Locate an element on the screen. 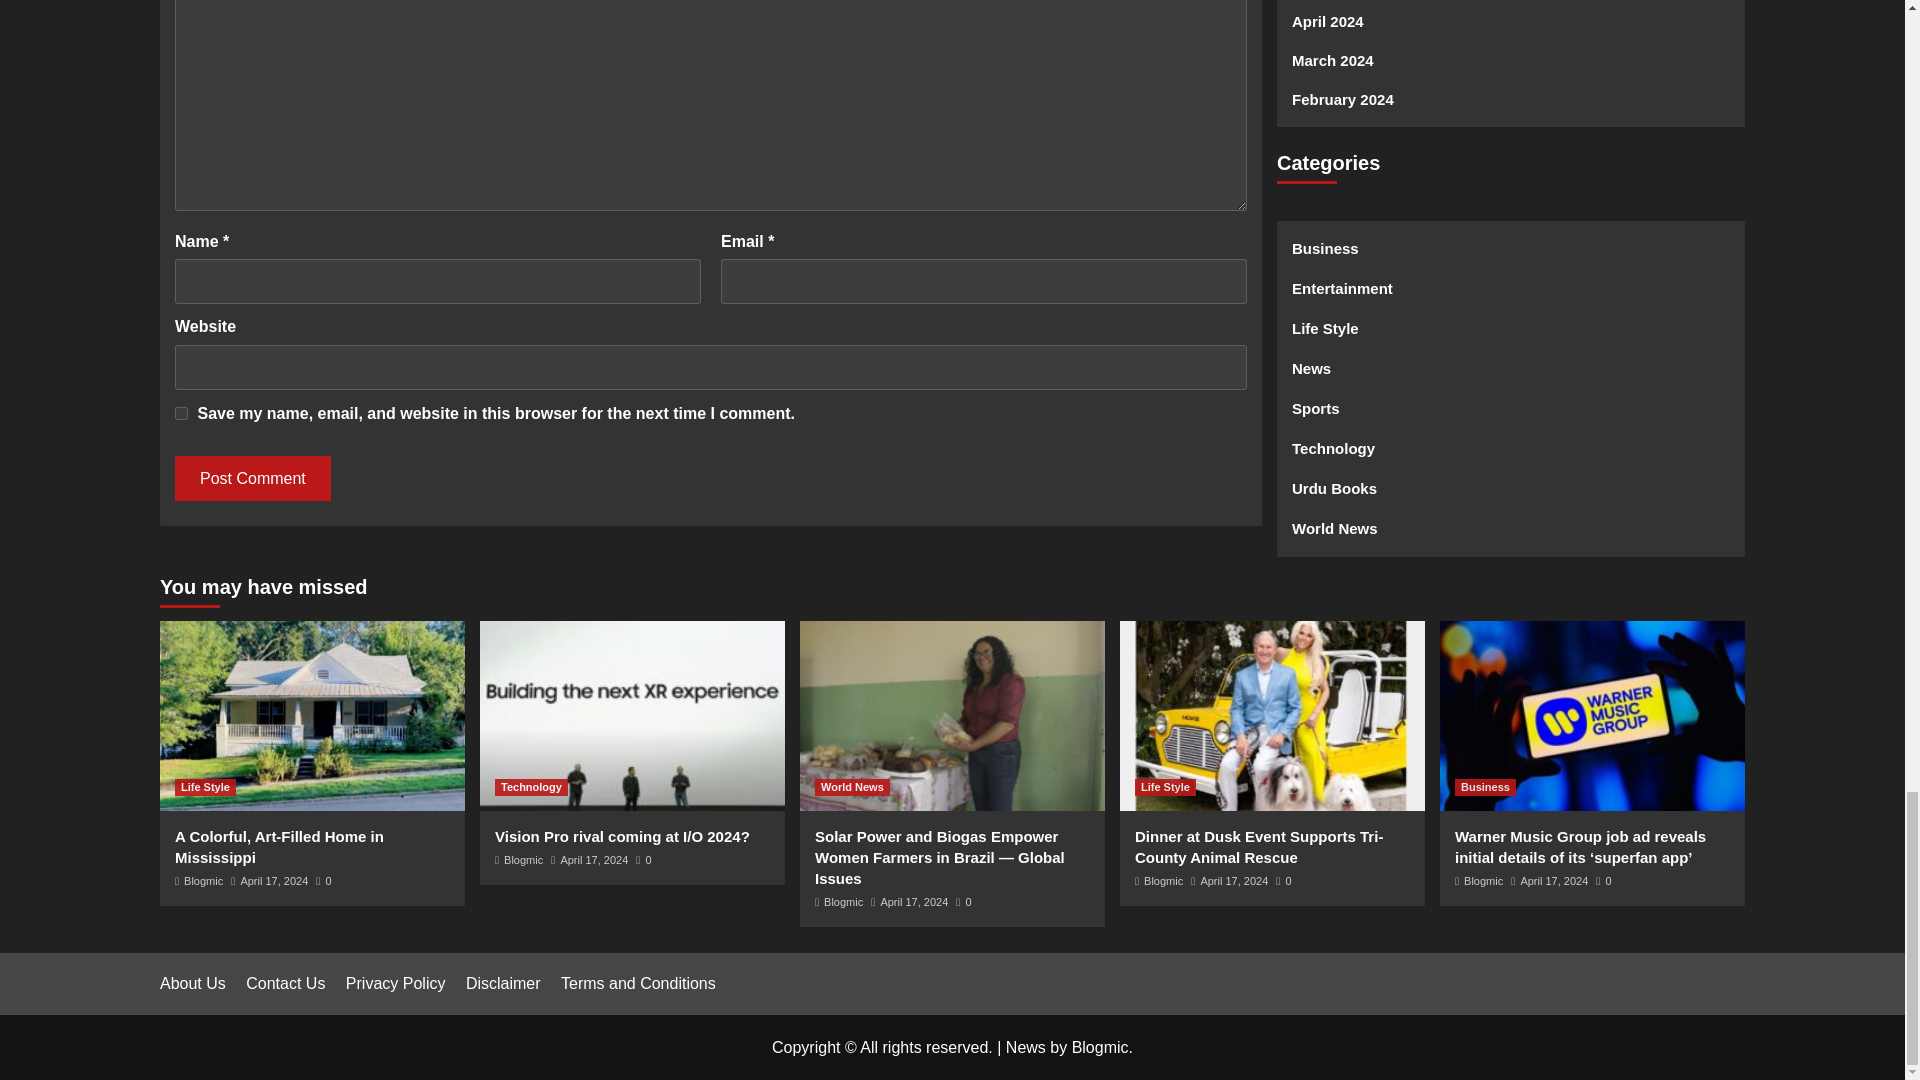  Post Comment is located at coordinates (252, 478).